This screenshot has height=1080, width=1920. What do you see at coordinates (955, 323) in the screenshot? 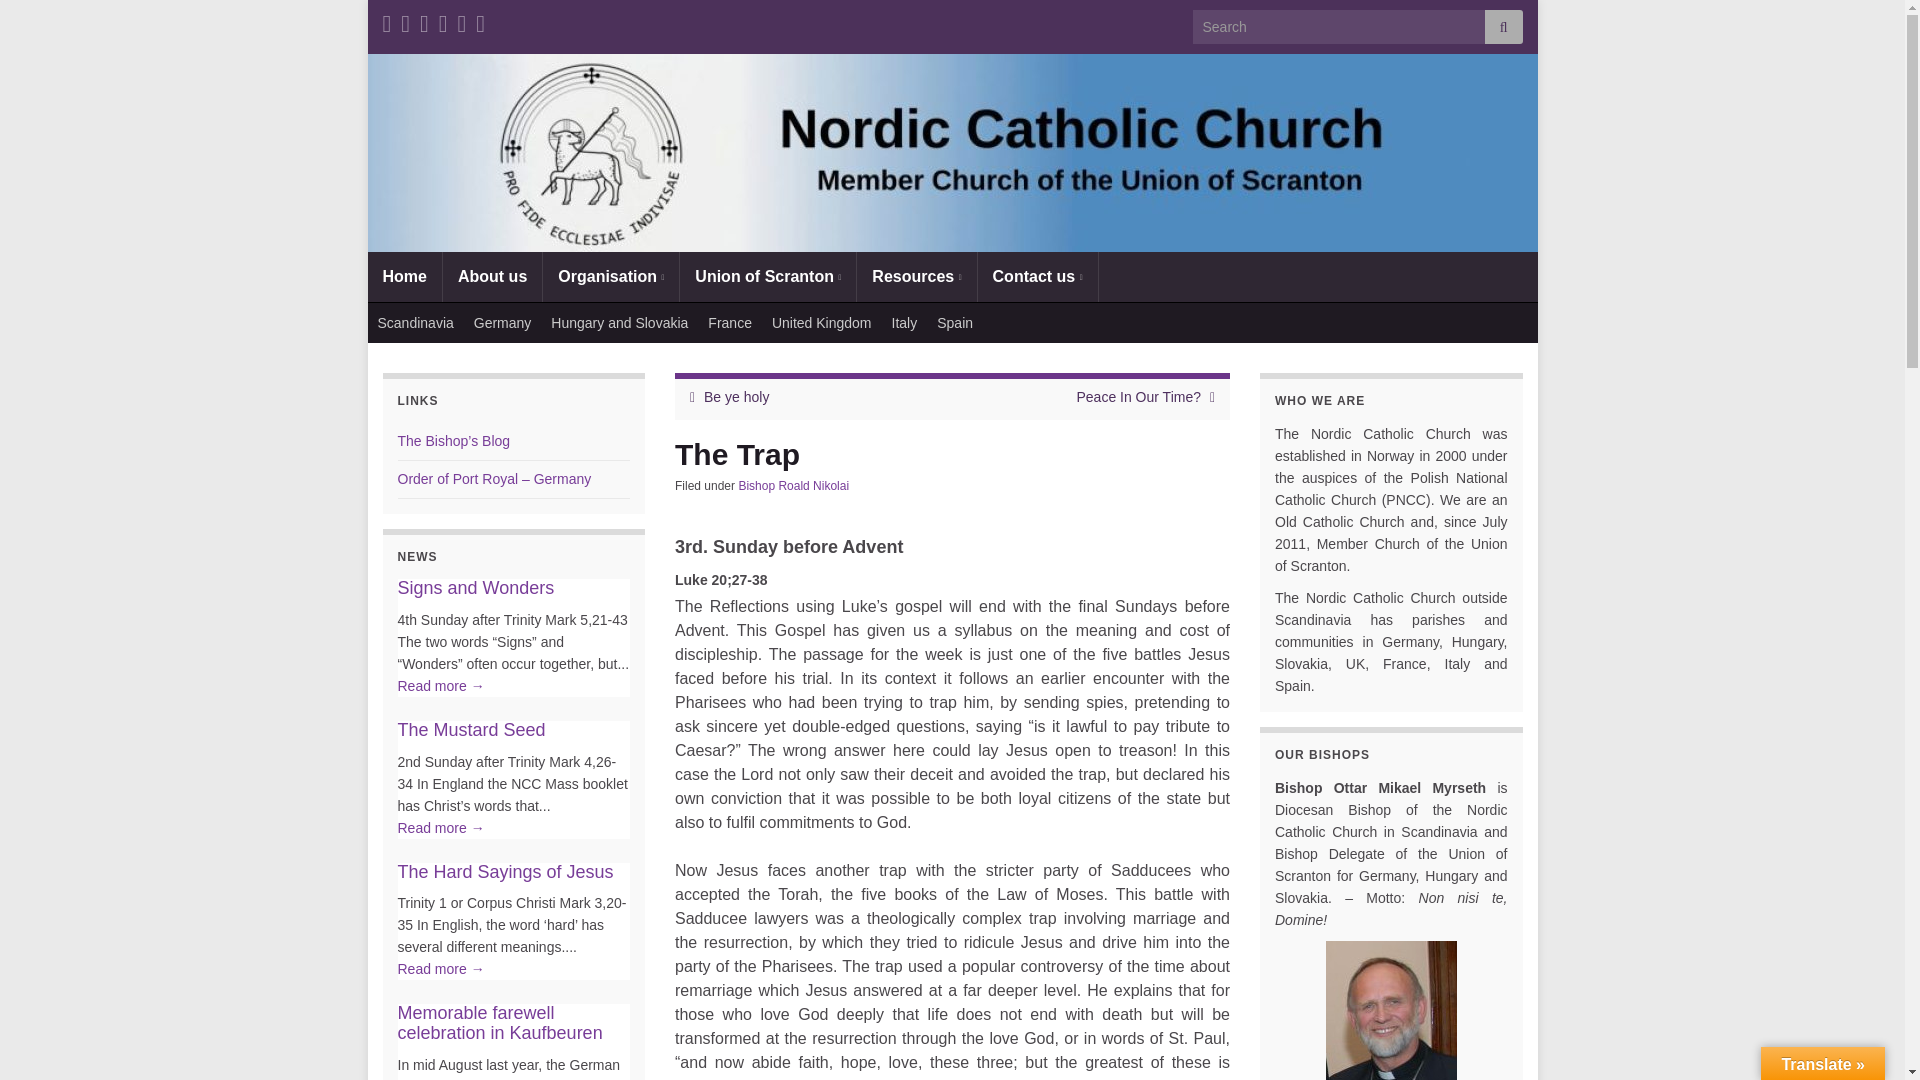
I see `Spain` at bounding box center [955, 323].